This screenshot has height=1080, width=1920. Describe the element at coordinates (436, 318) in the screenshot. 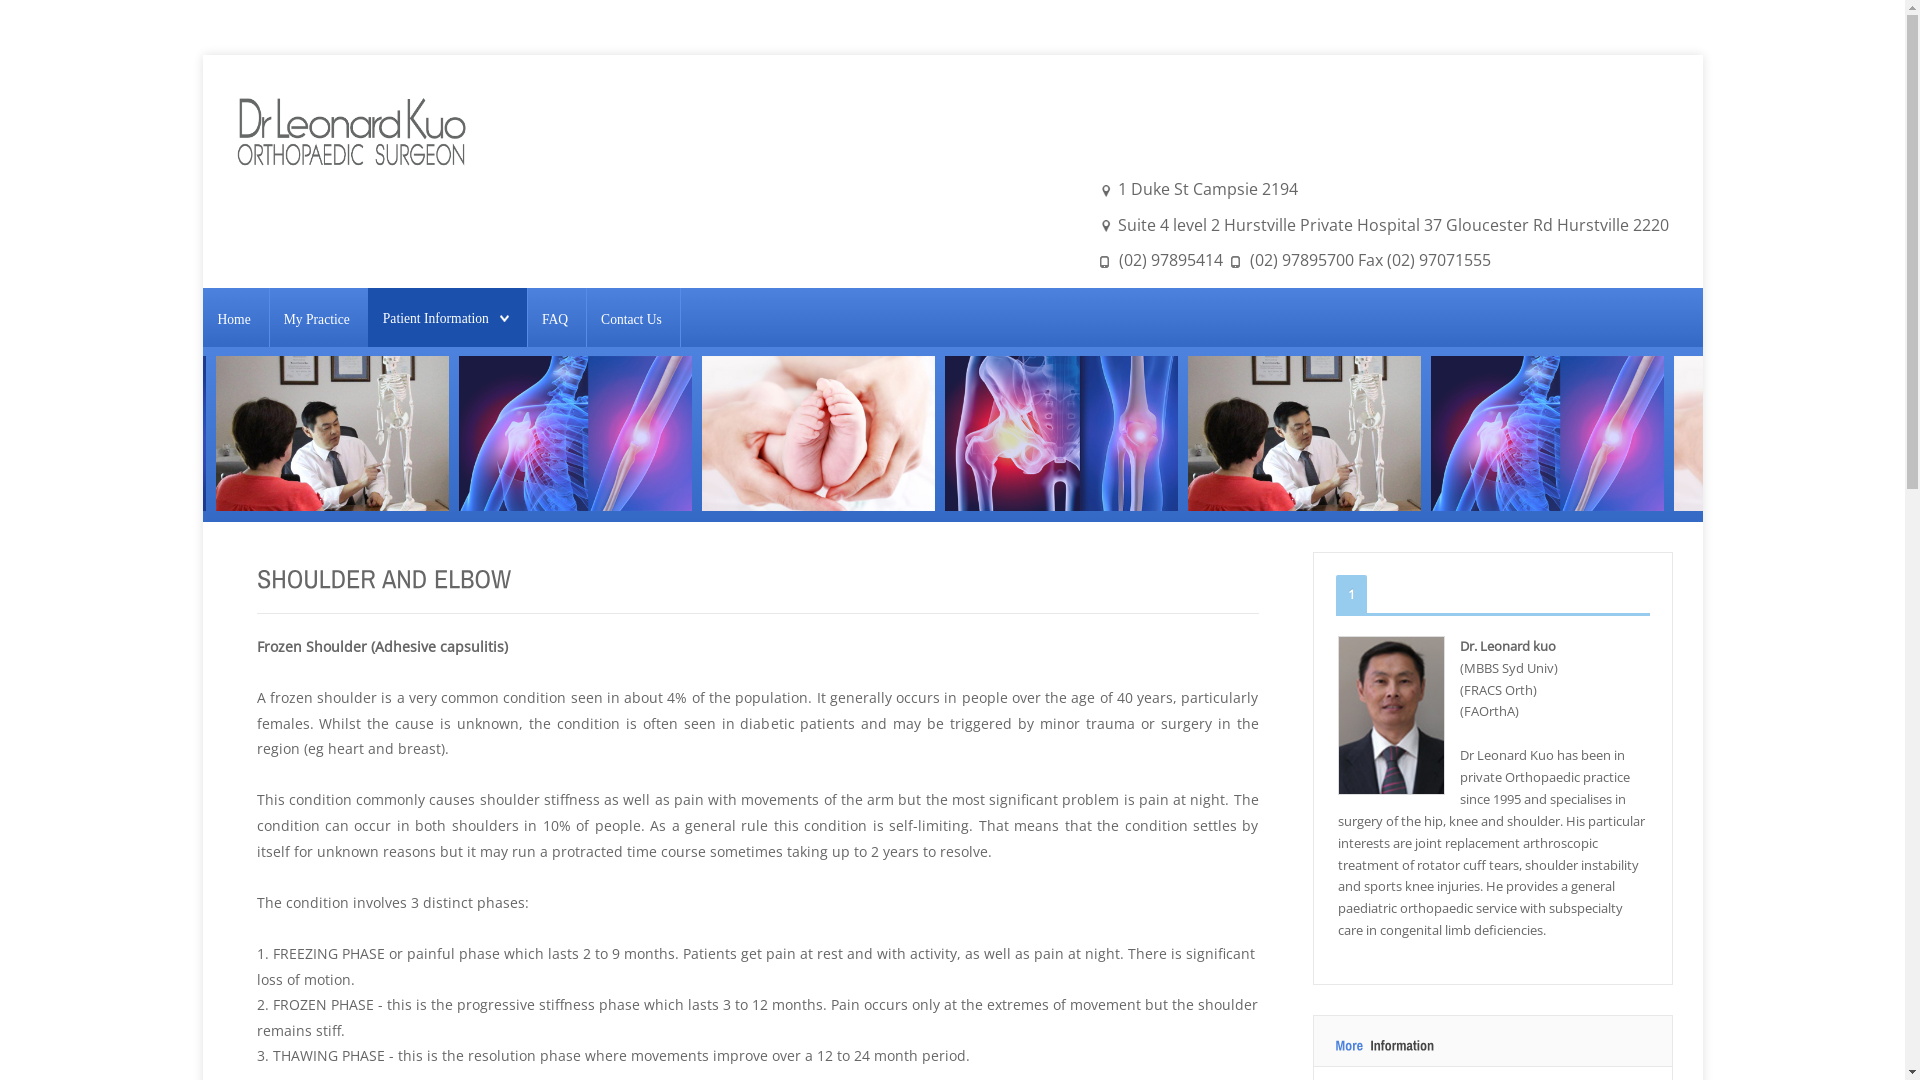

I see `Patient Information` at that location.